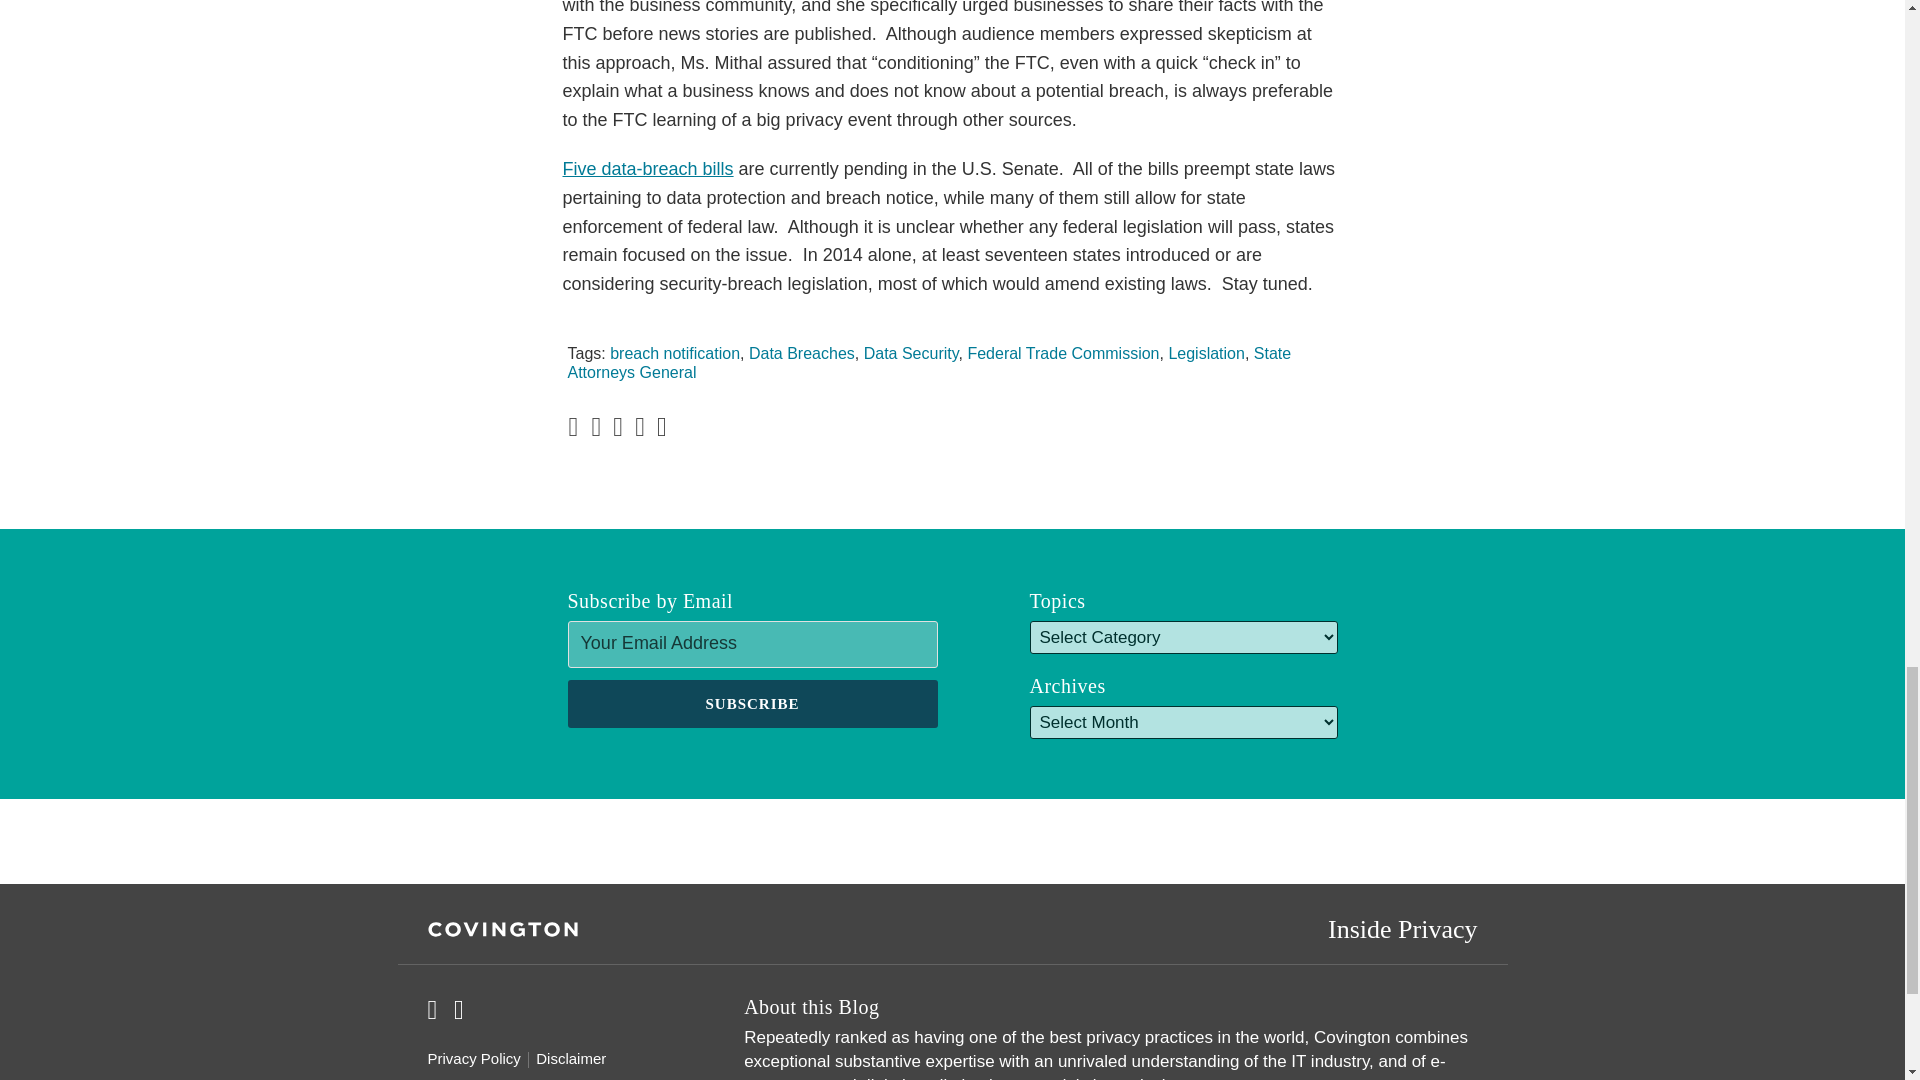 This screenshot has width=1920, height=1080. What do you see at coordinates (1402, 928) in the screenshot?
I see `Inside Privacy` at bounding box center [1402, 928].